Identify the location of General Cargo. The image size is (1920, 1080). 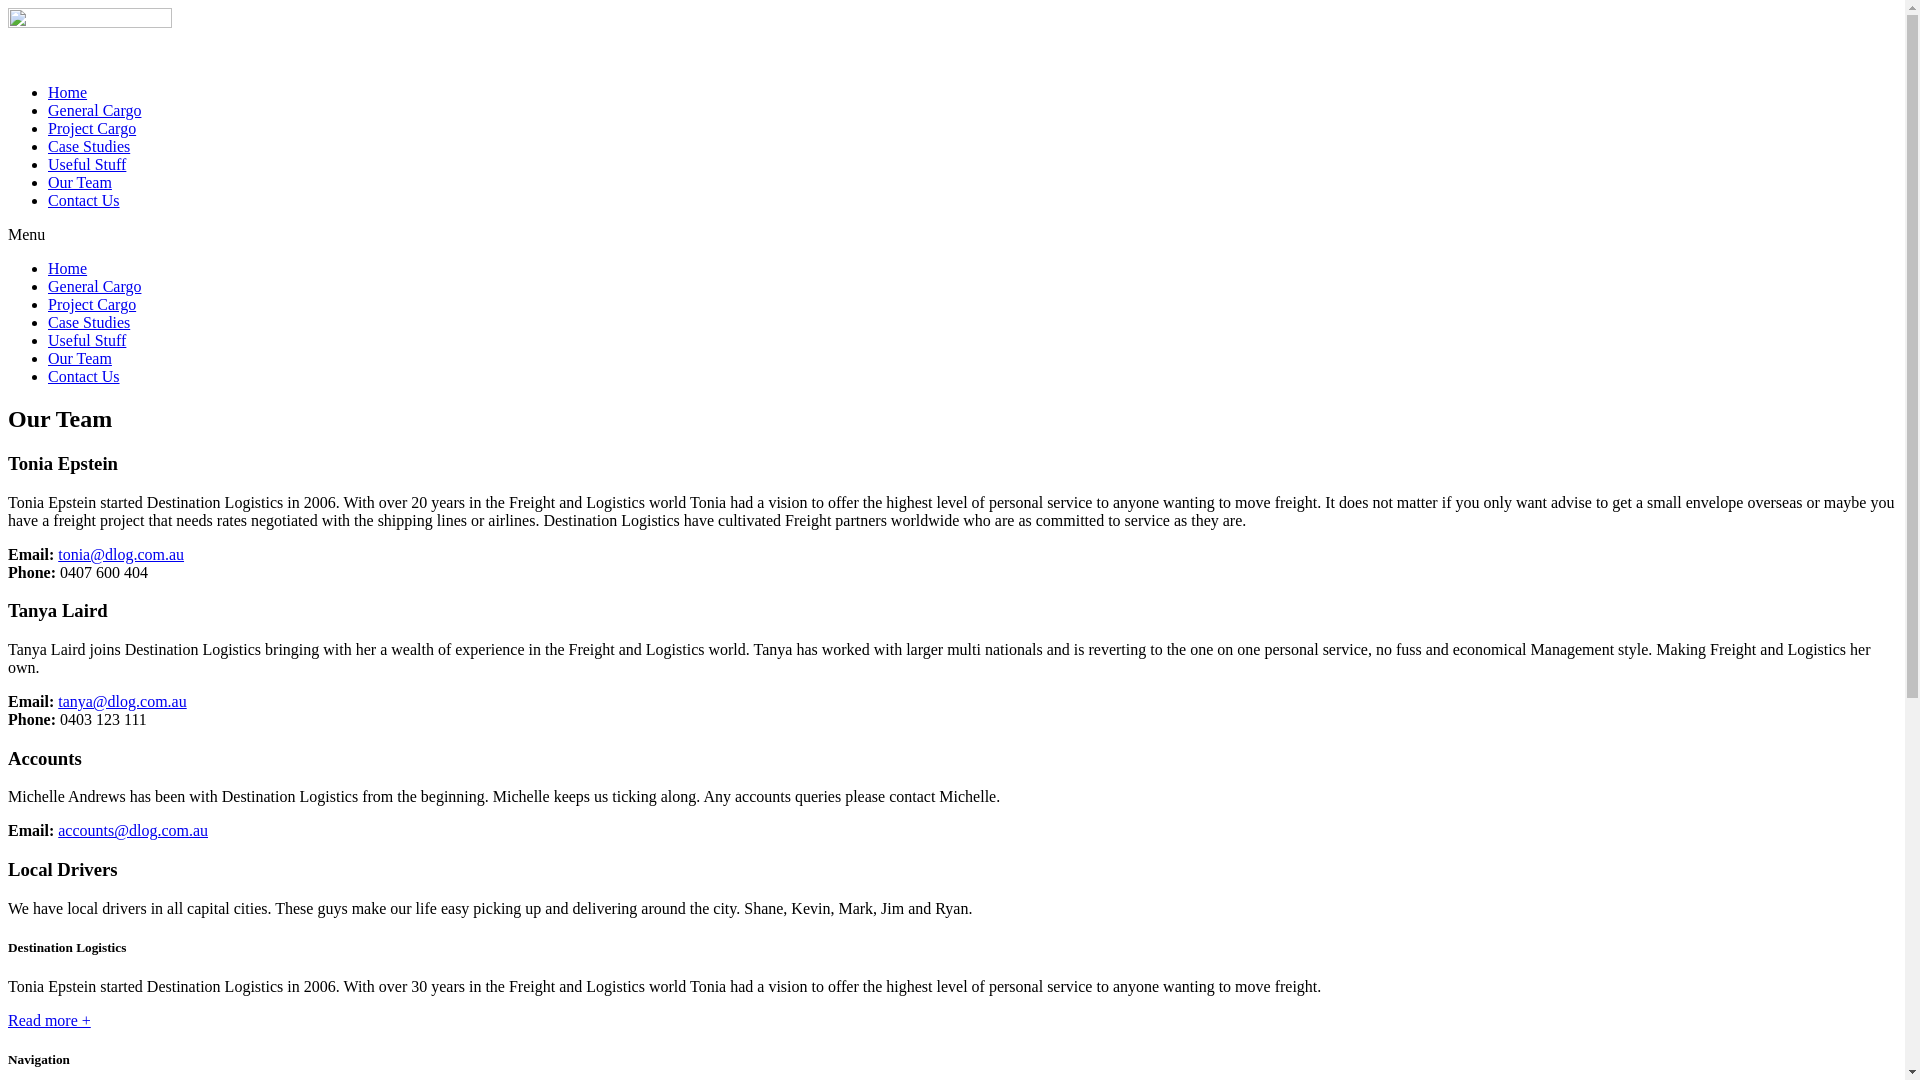
(94, 286).